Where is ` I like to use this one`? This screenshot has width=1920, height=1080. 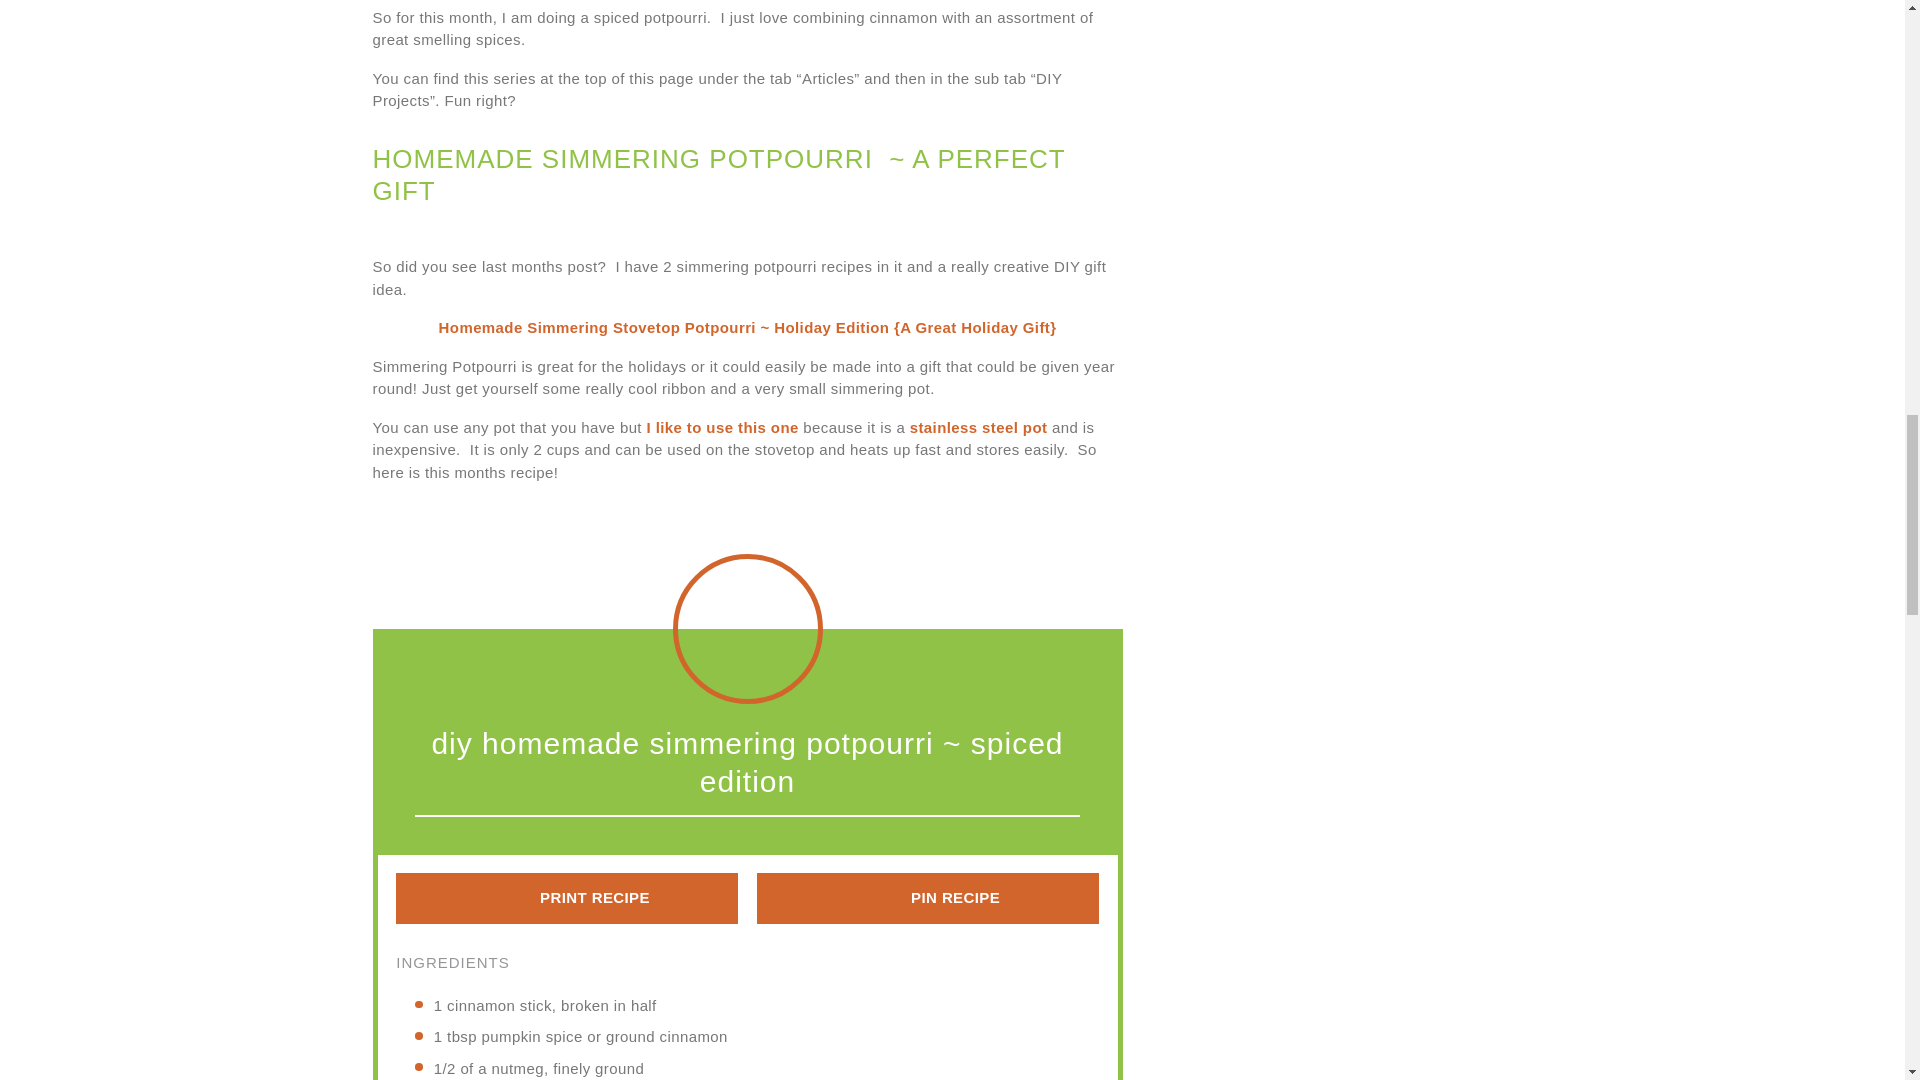
 I like to use this one is located at coordinates (720, 428).